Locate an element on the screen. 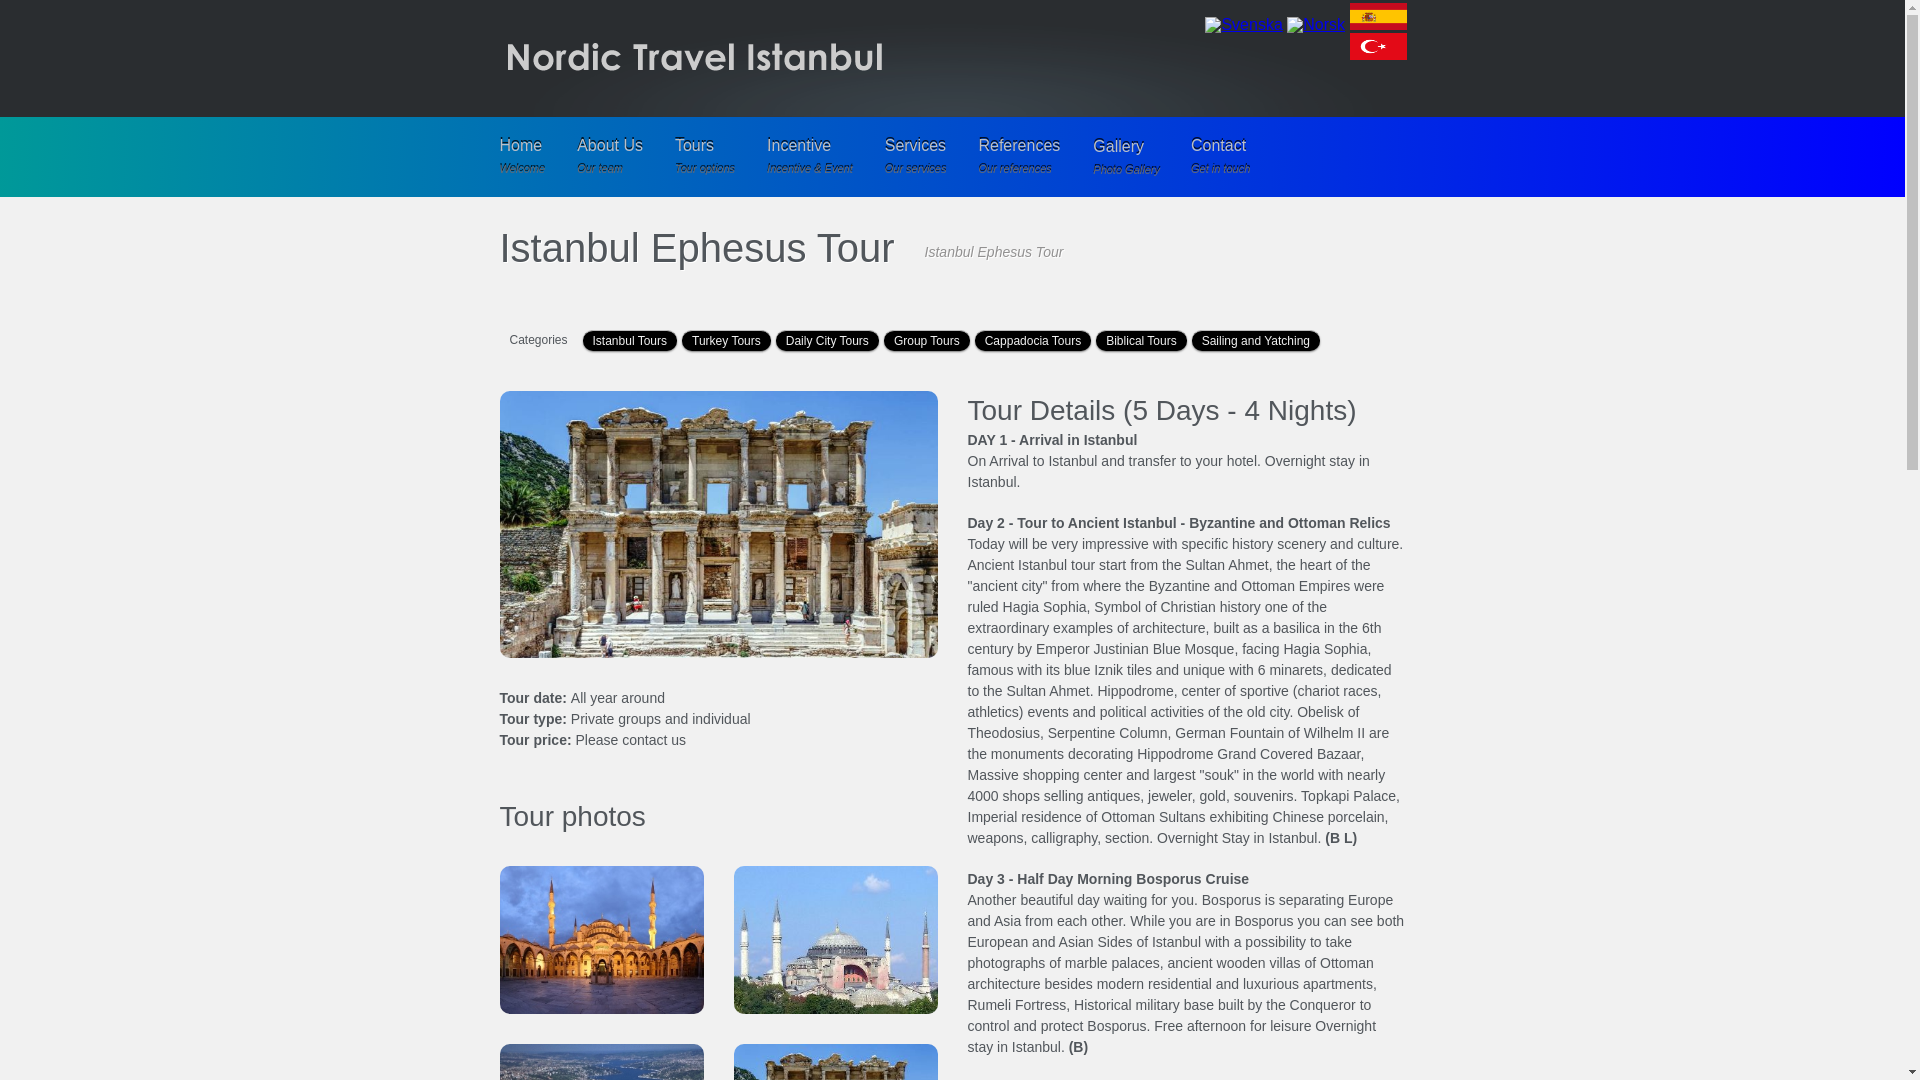 The height and width of the screenshot is (1080, 1920). Istanbul Tours is located at coordinates (630, 340).